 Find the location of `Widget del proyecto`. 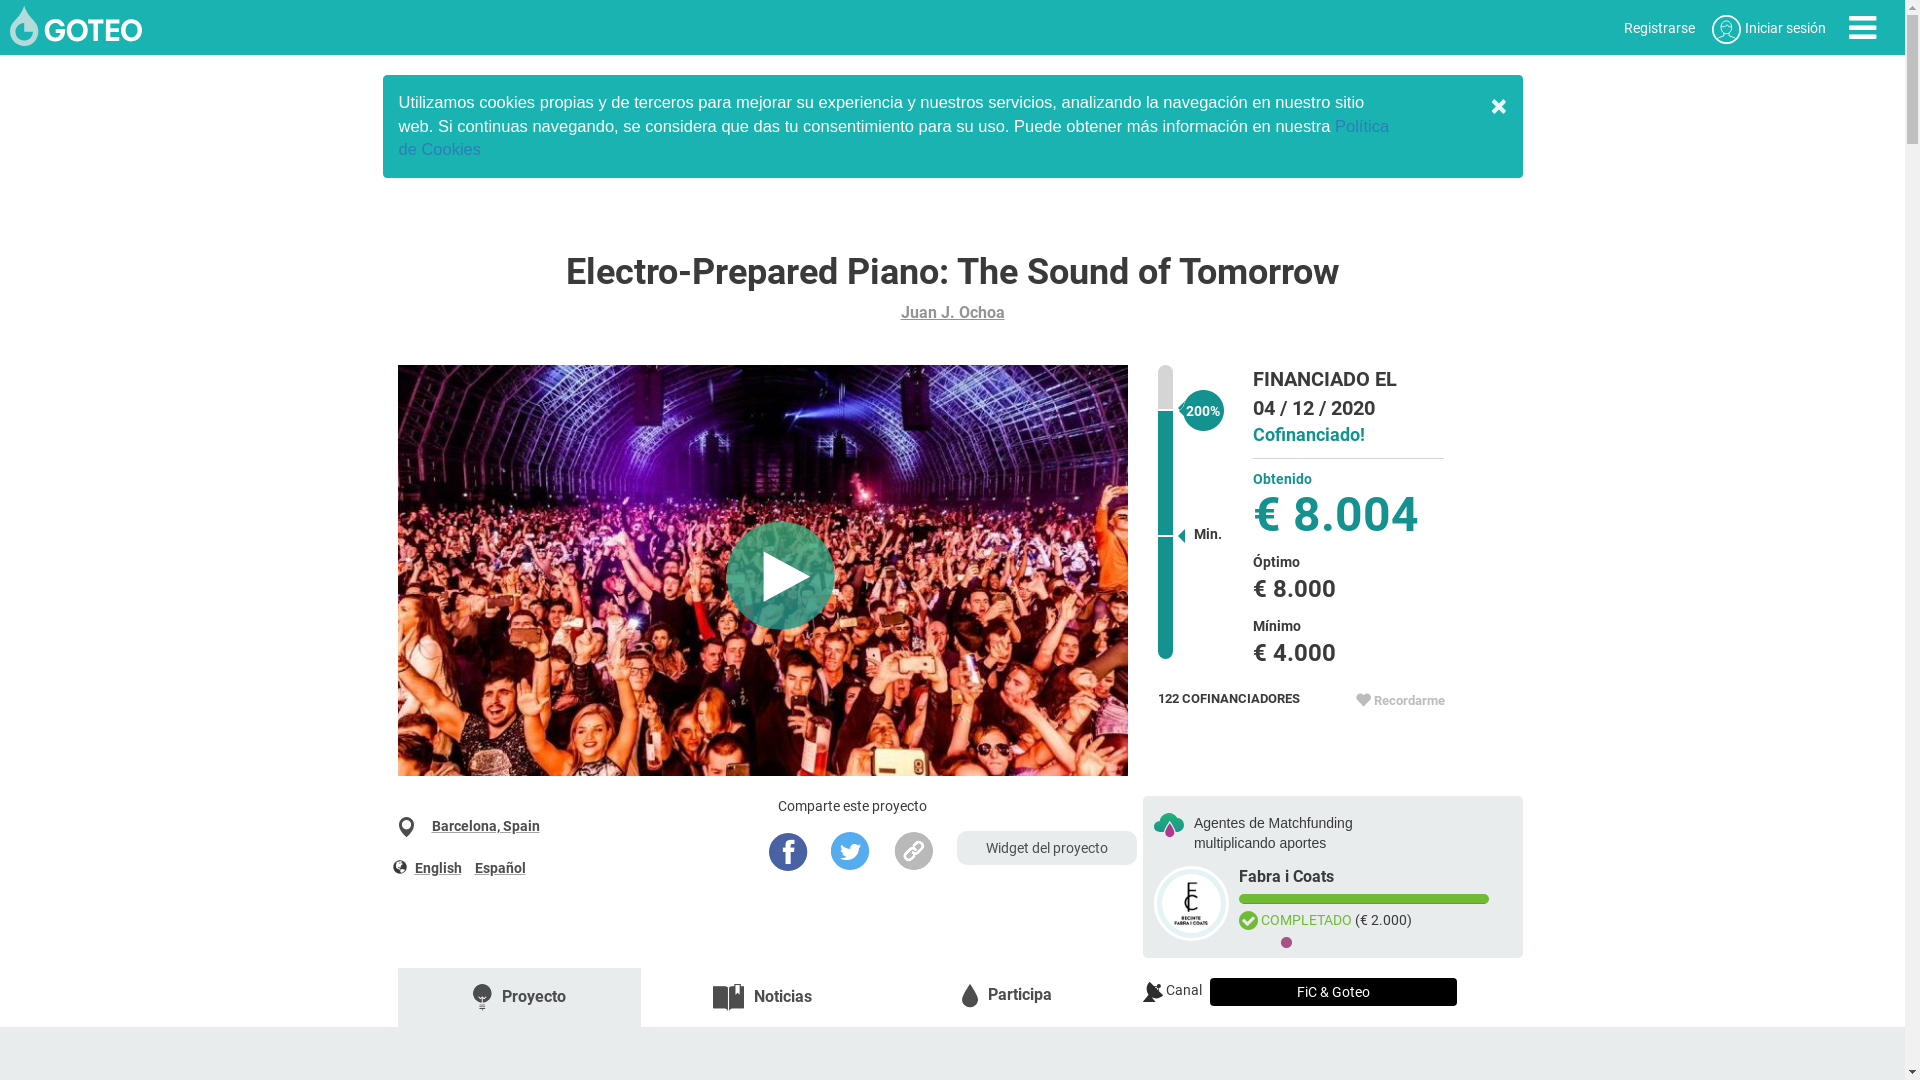

Widget del proyecto is located at coordinates (1047, 848).